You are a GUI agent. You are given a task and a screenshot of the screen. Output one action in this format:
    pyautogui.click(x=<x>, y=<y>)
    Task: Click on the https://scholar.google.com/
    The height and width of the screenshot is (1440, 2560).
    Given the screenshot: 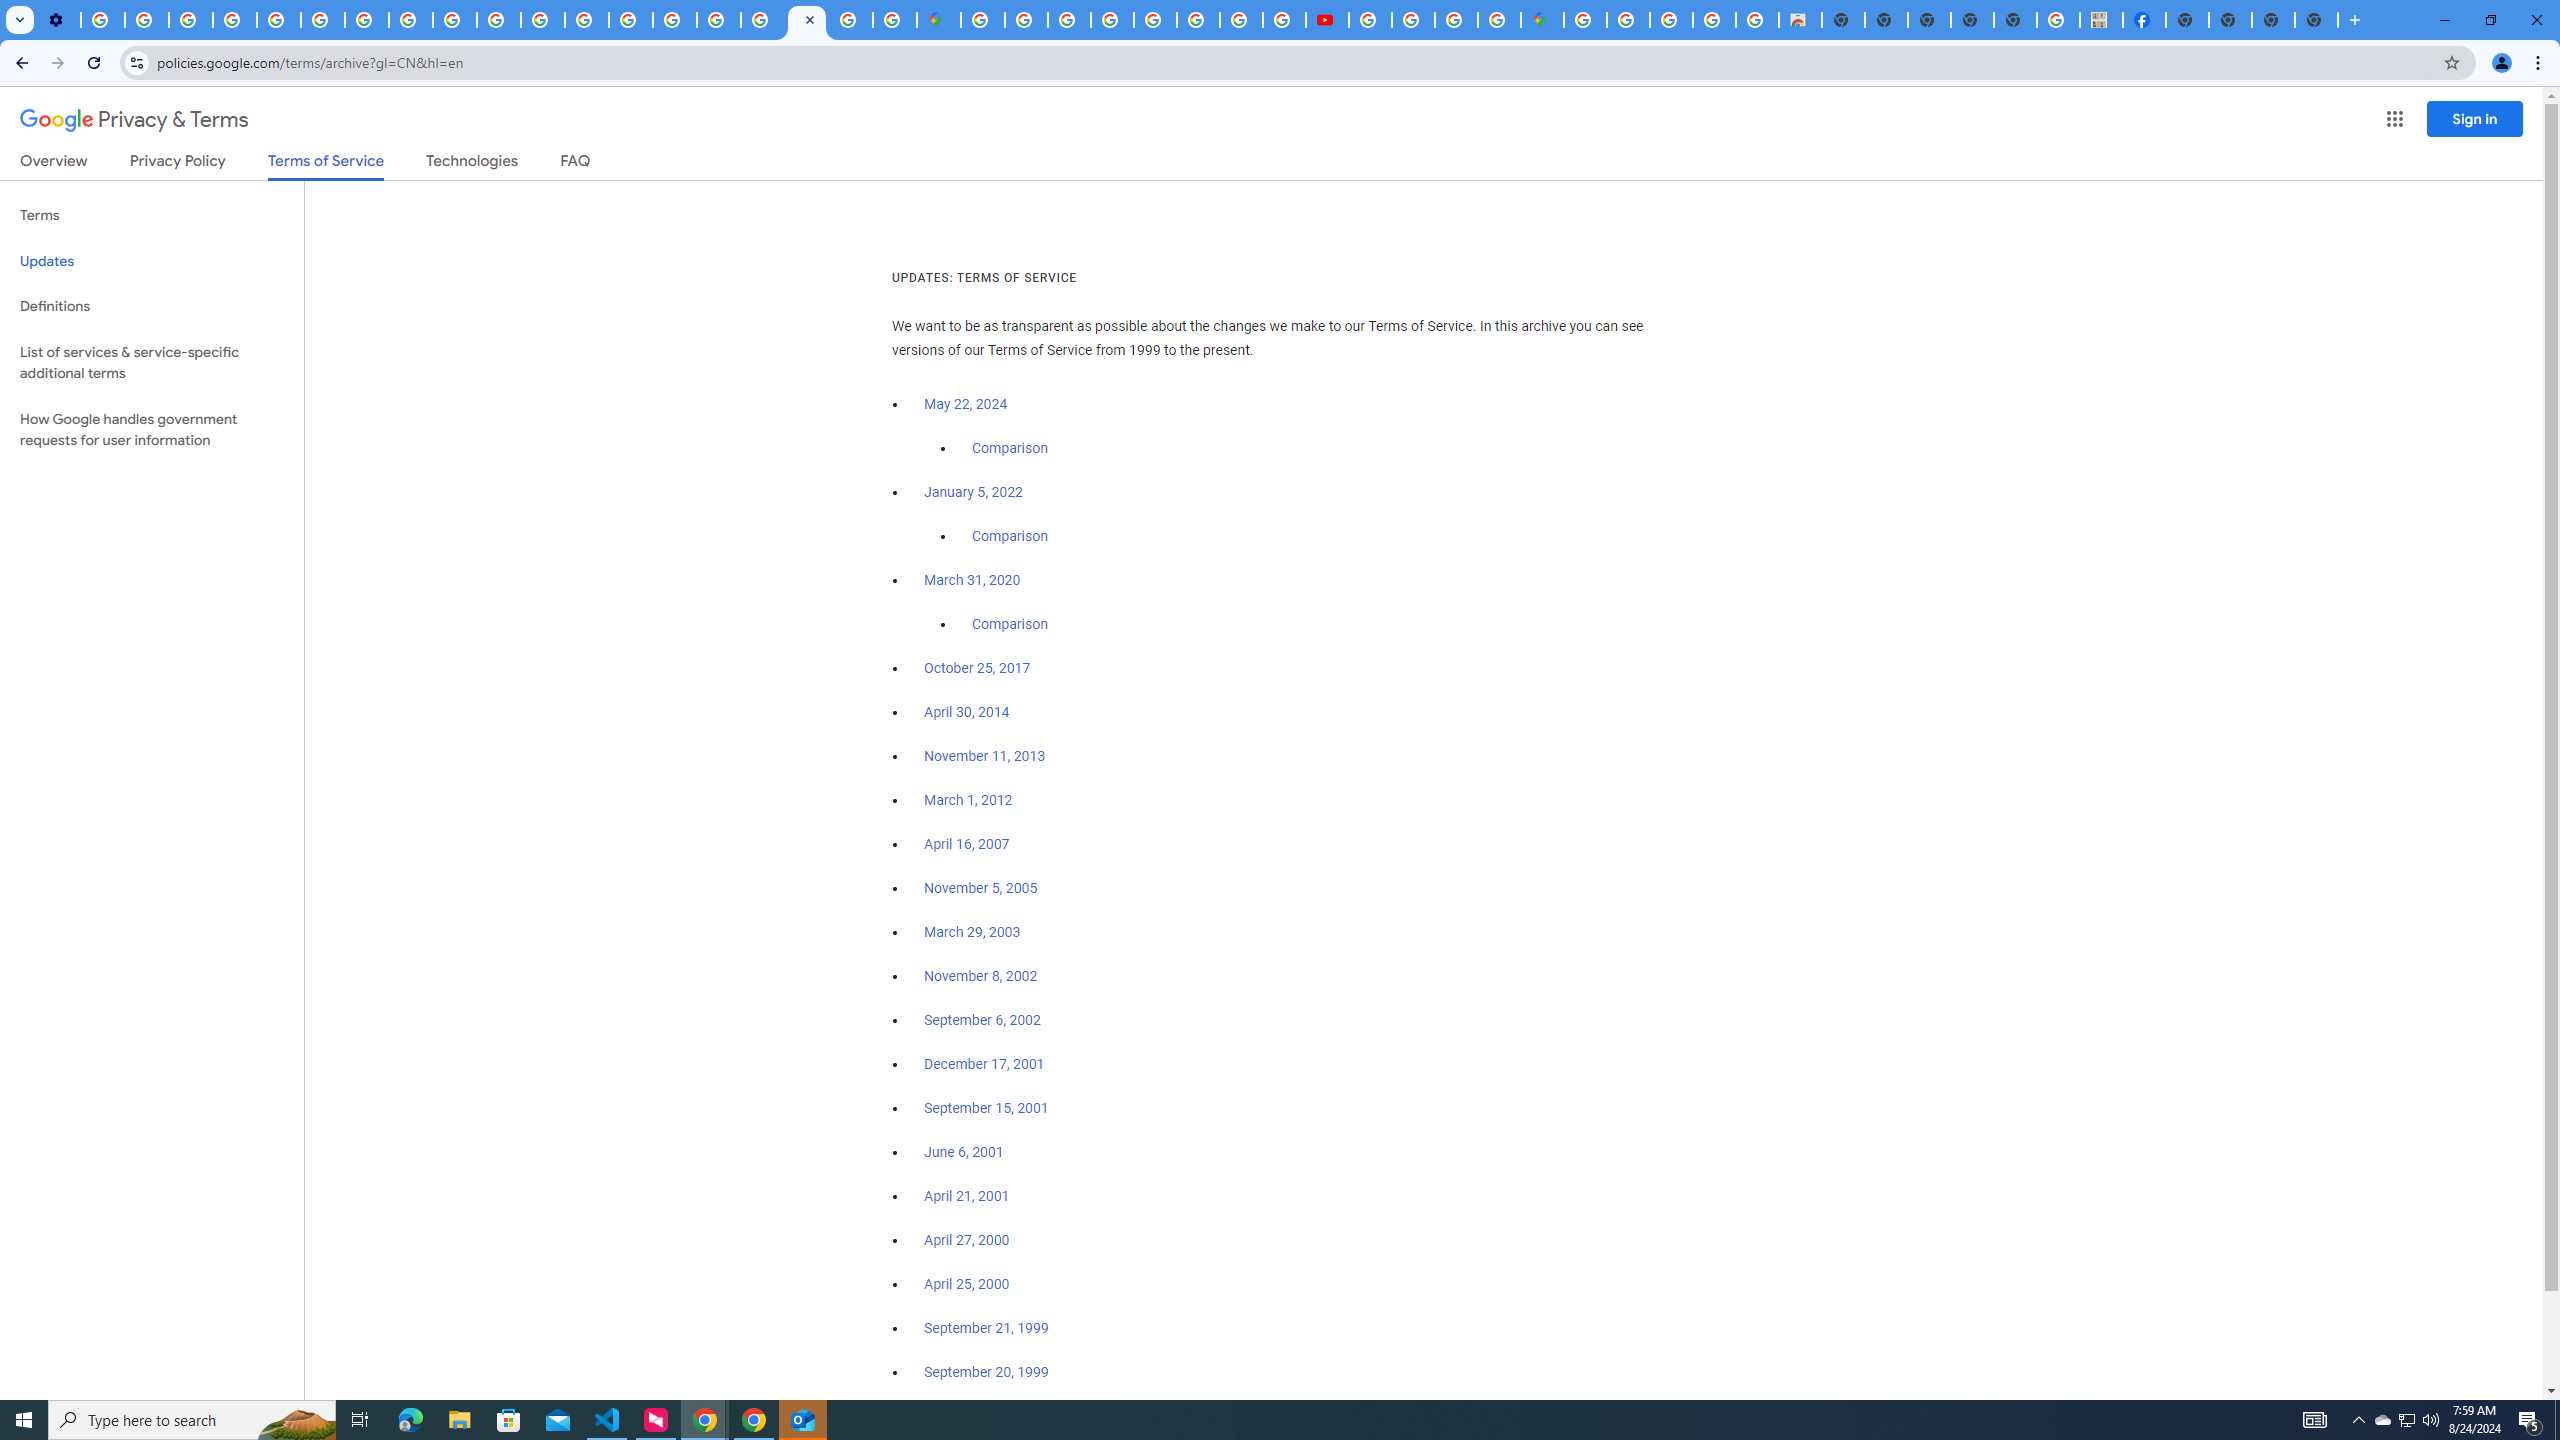 What is the action you would take?
    pyautogui.click(x=542, y=20)
    